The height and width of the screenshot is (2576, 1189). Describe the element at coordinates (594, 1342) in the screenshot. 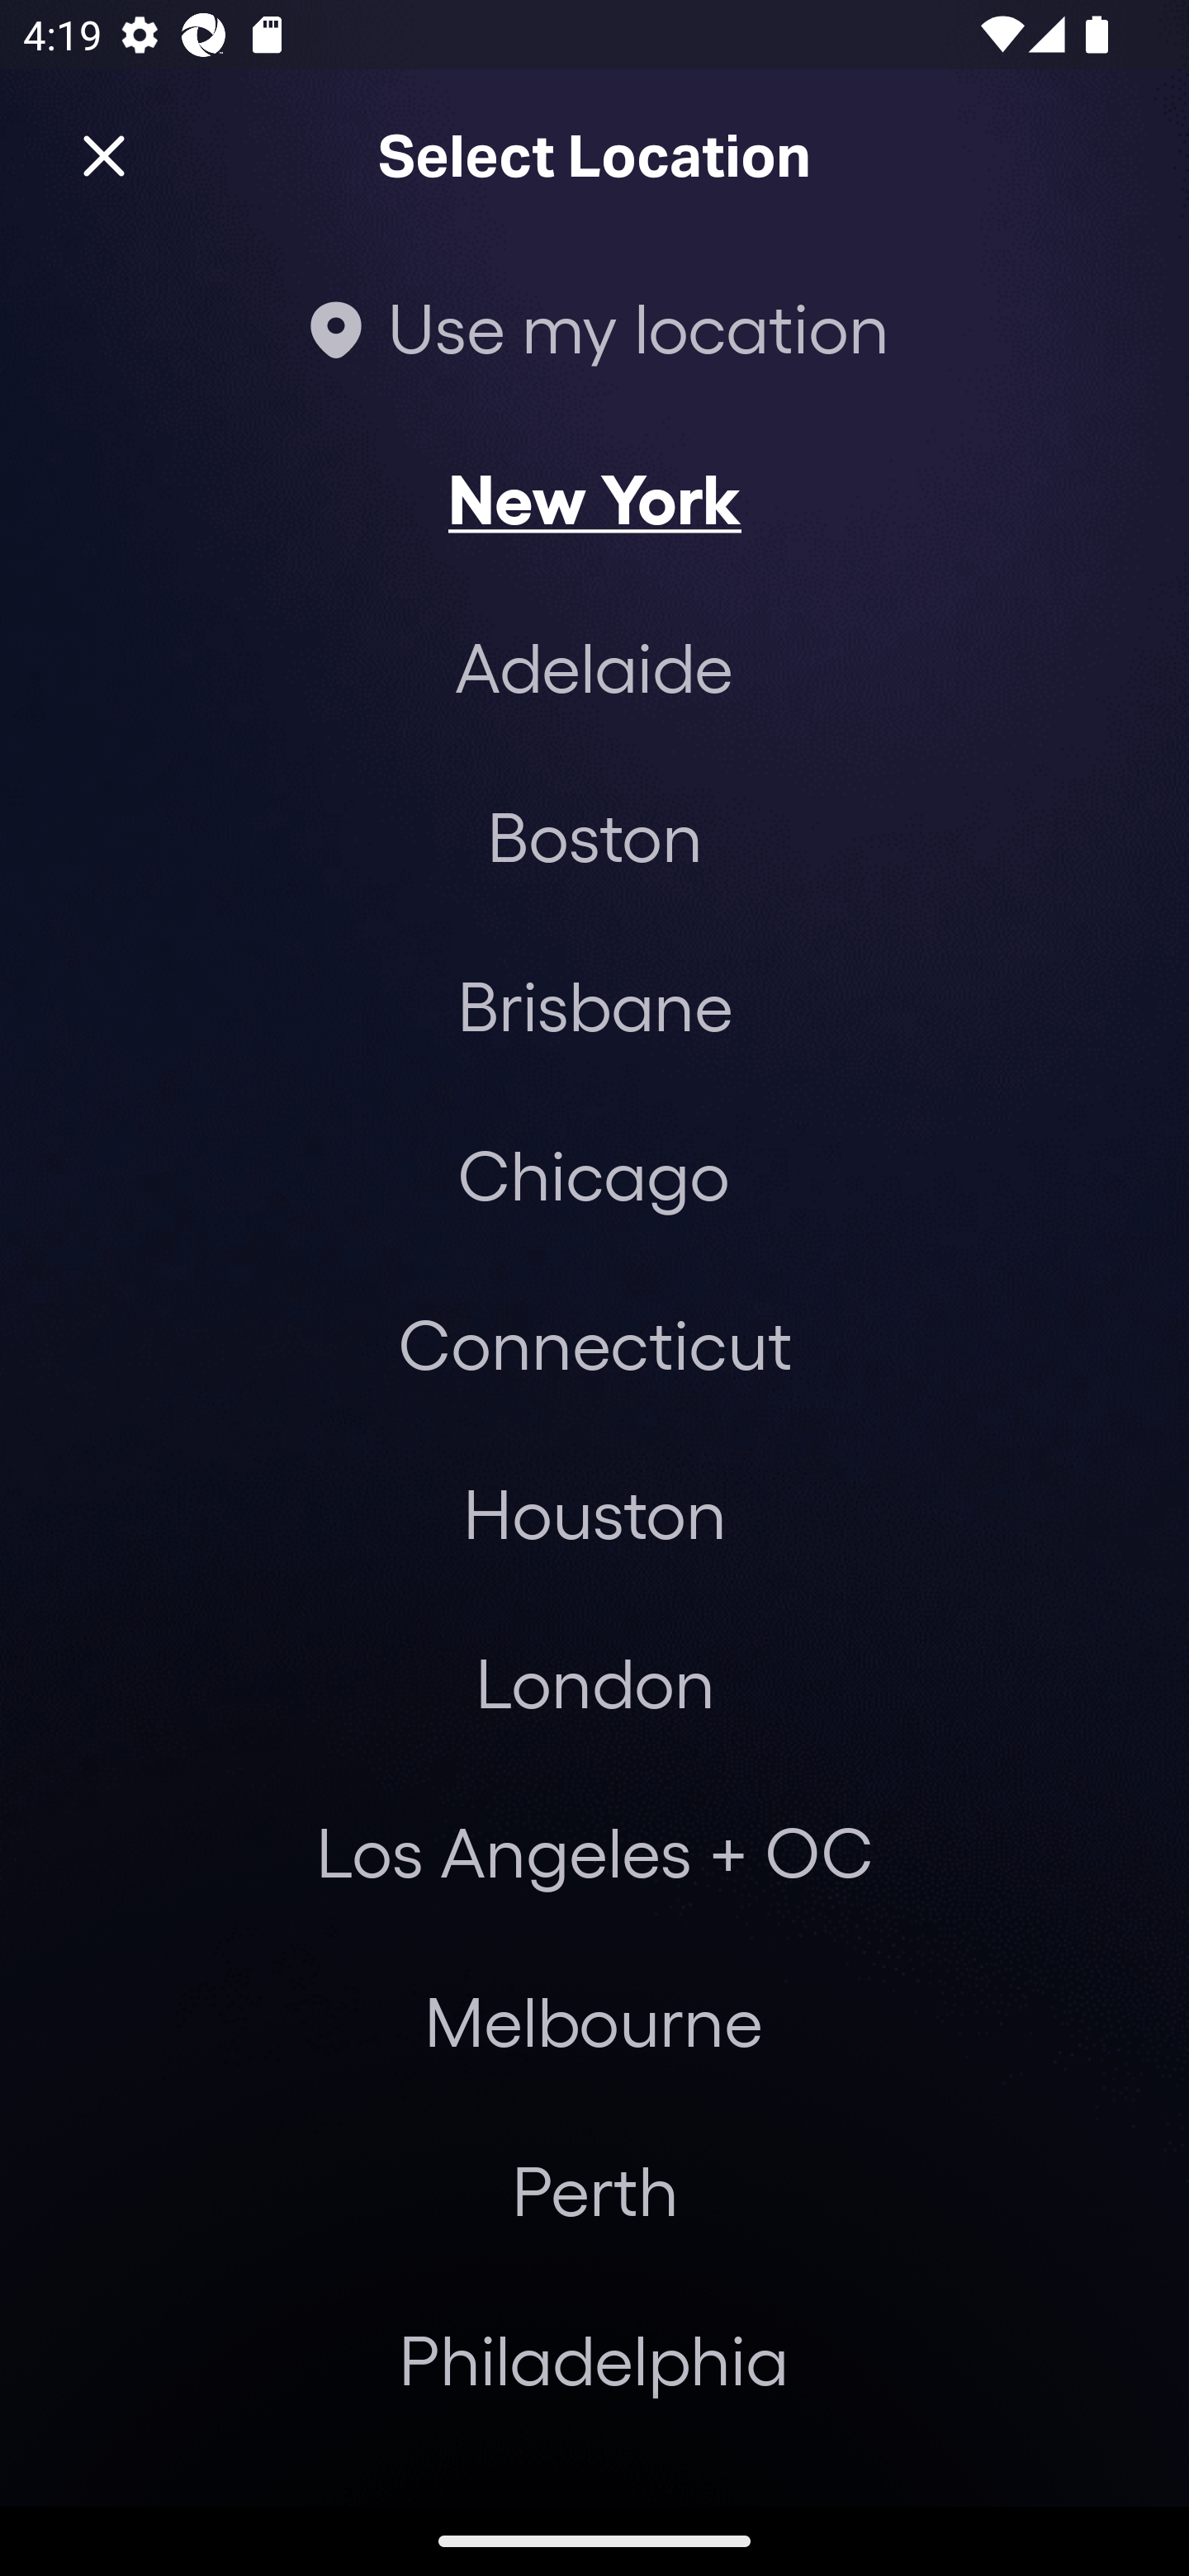

I see `Connecticut` at that location.